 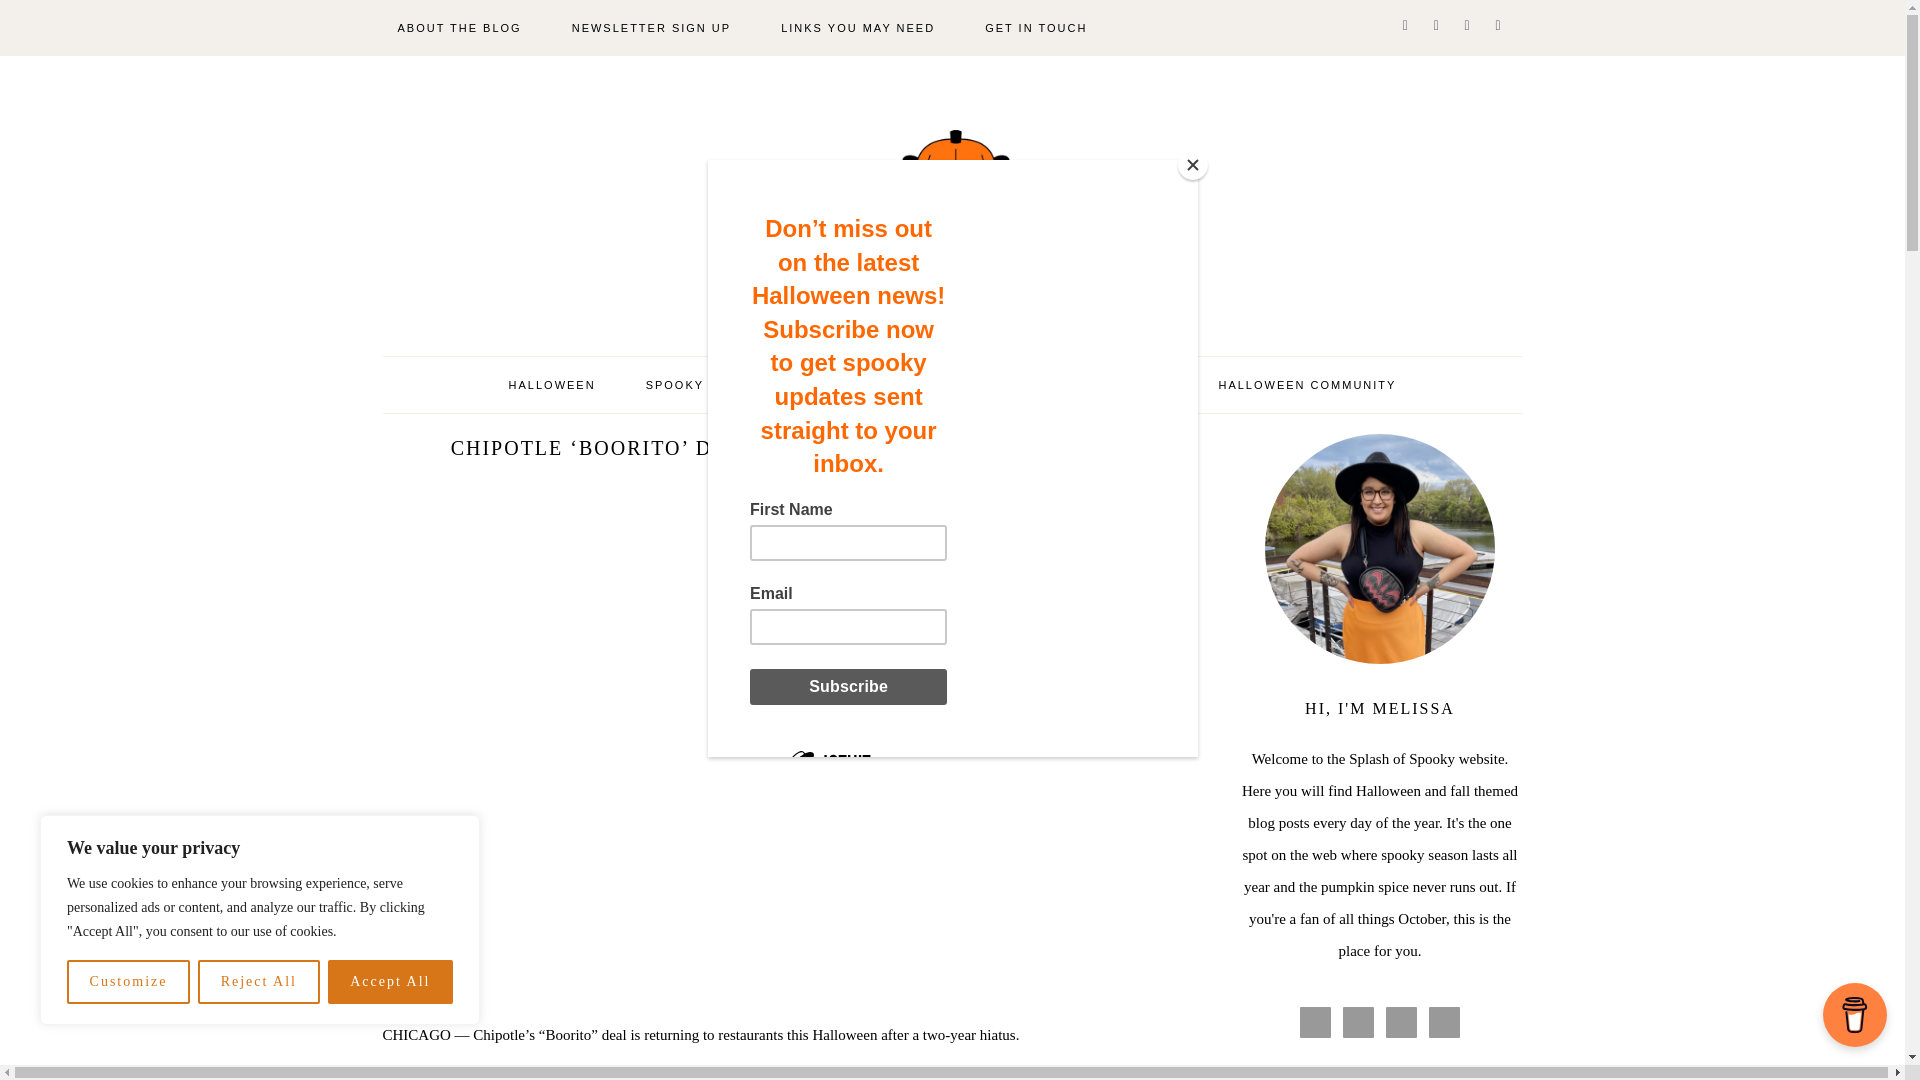 I want to click on HALLOWEEN, so click(x=552, y=384).